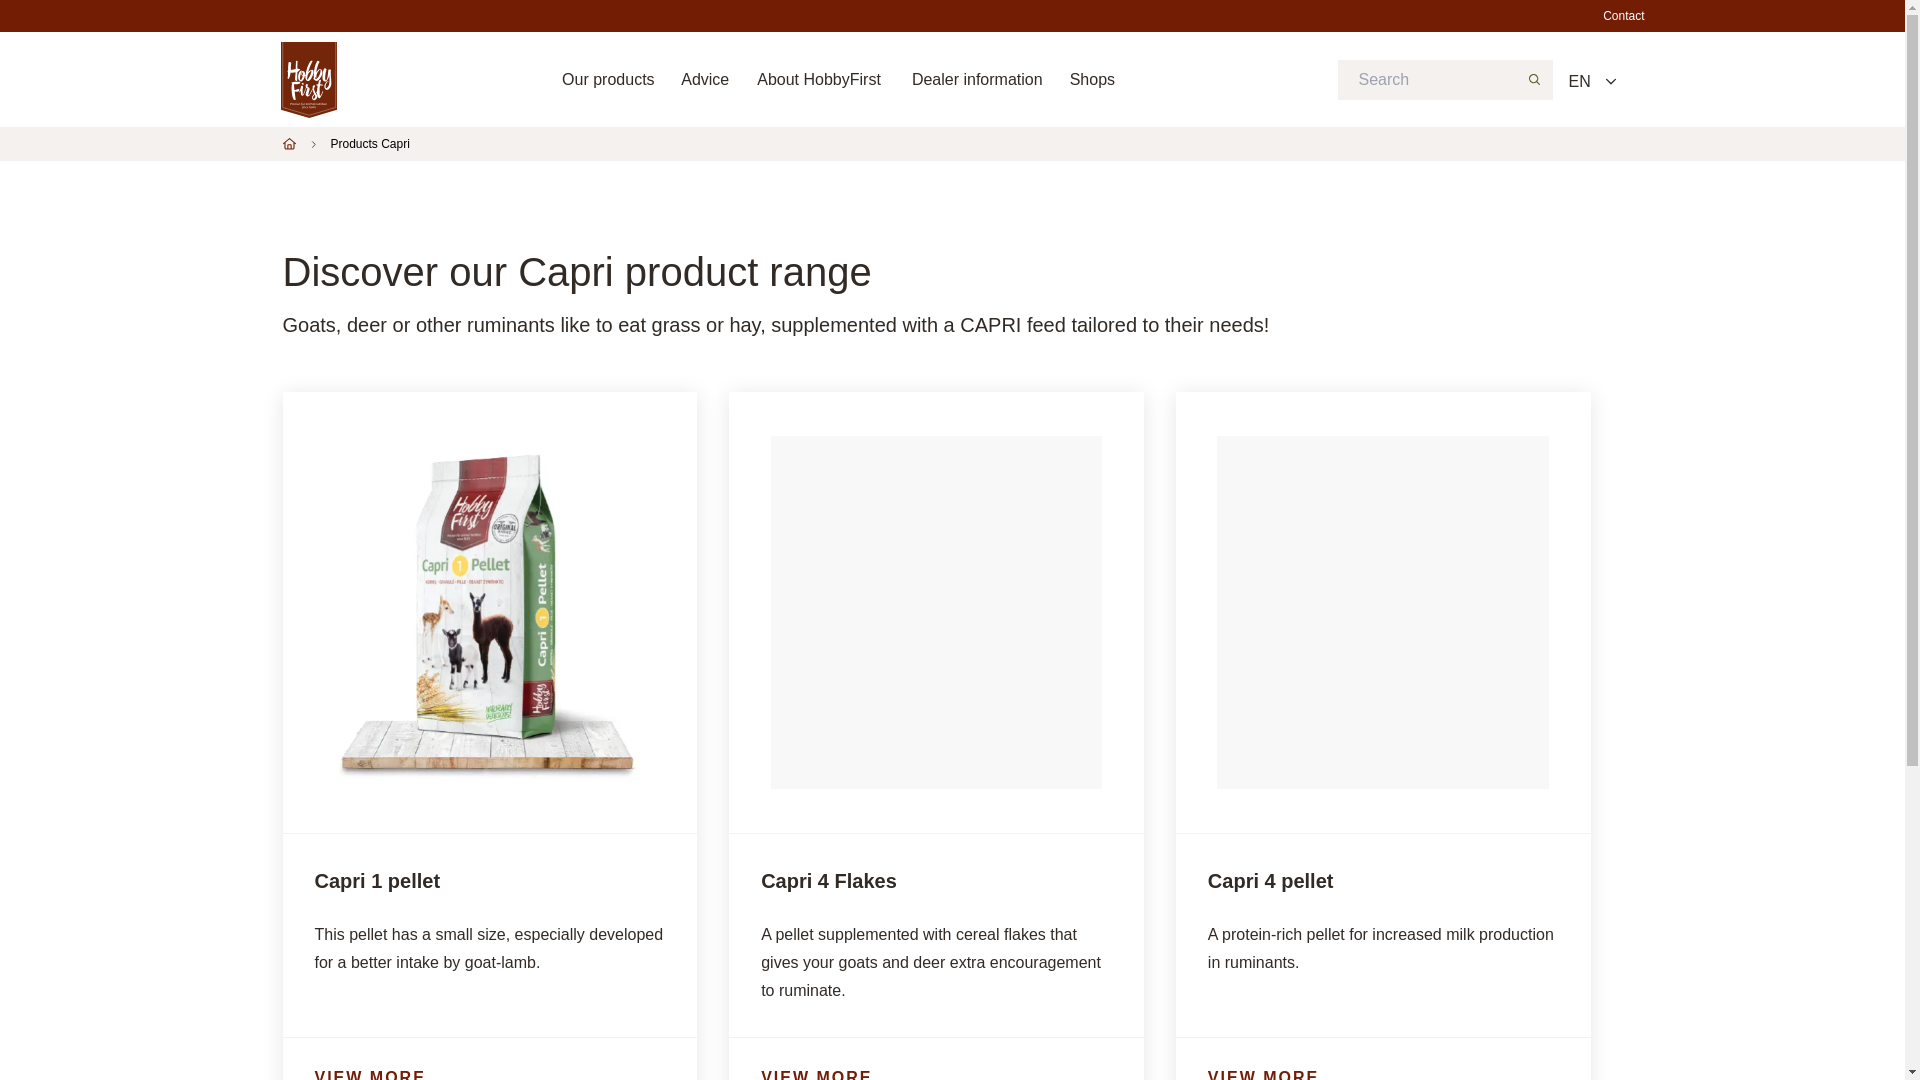  What do you see at coordinates (936, 1075) in the screenshot?
I see `VIEW MORE` at bounding box center [936, 1075].